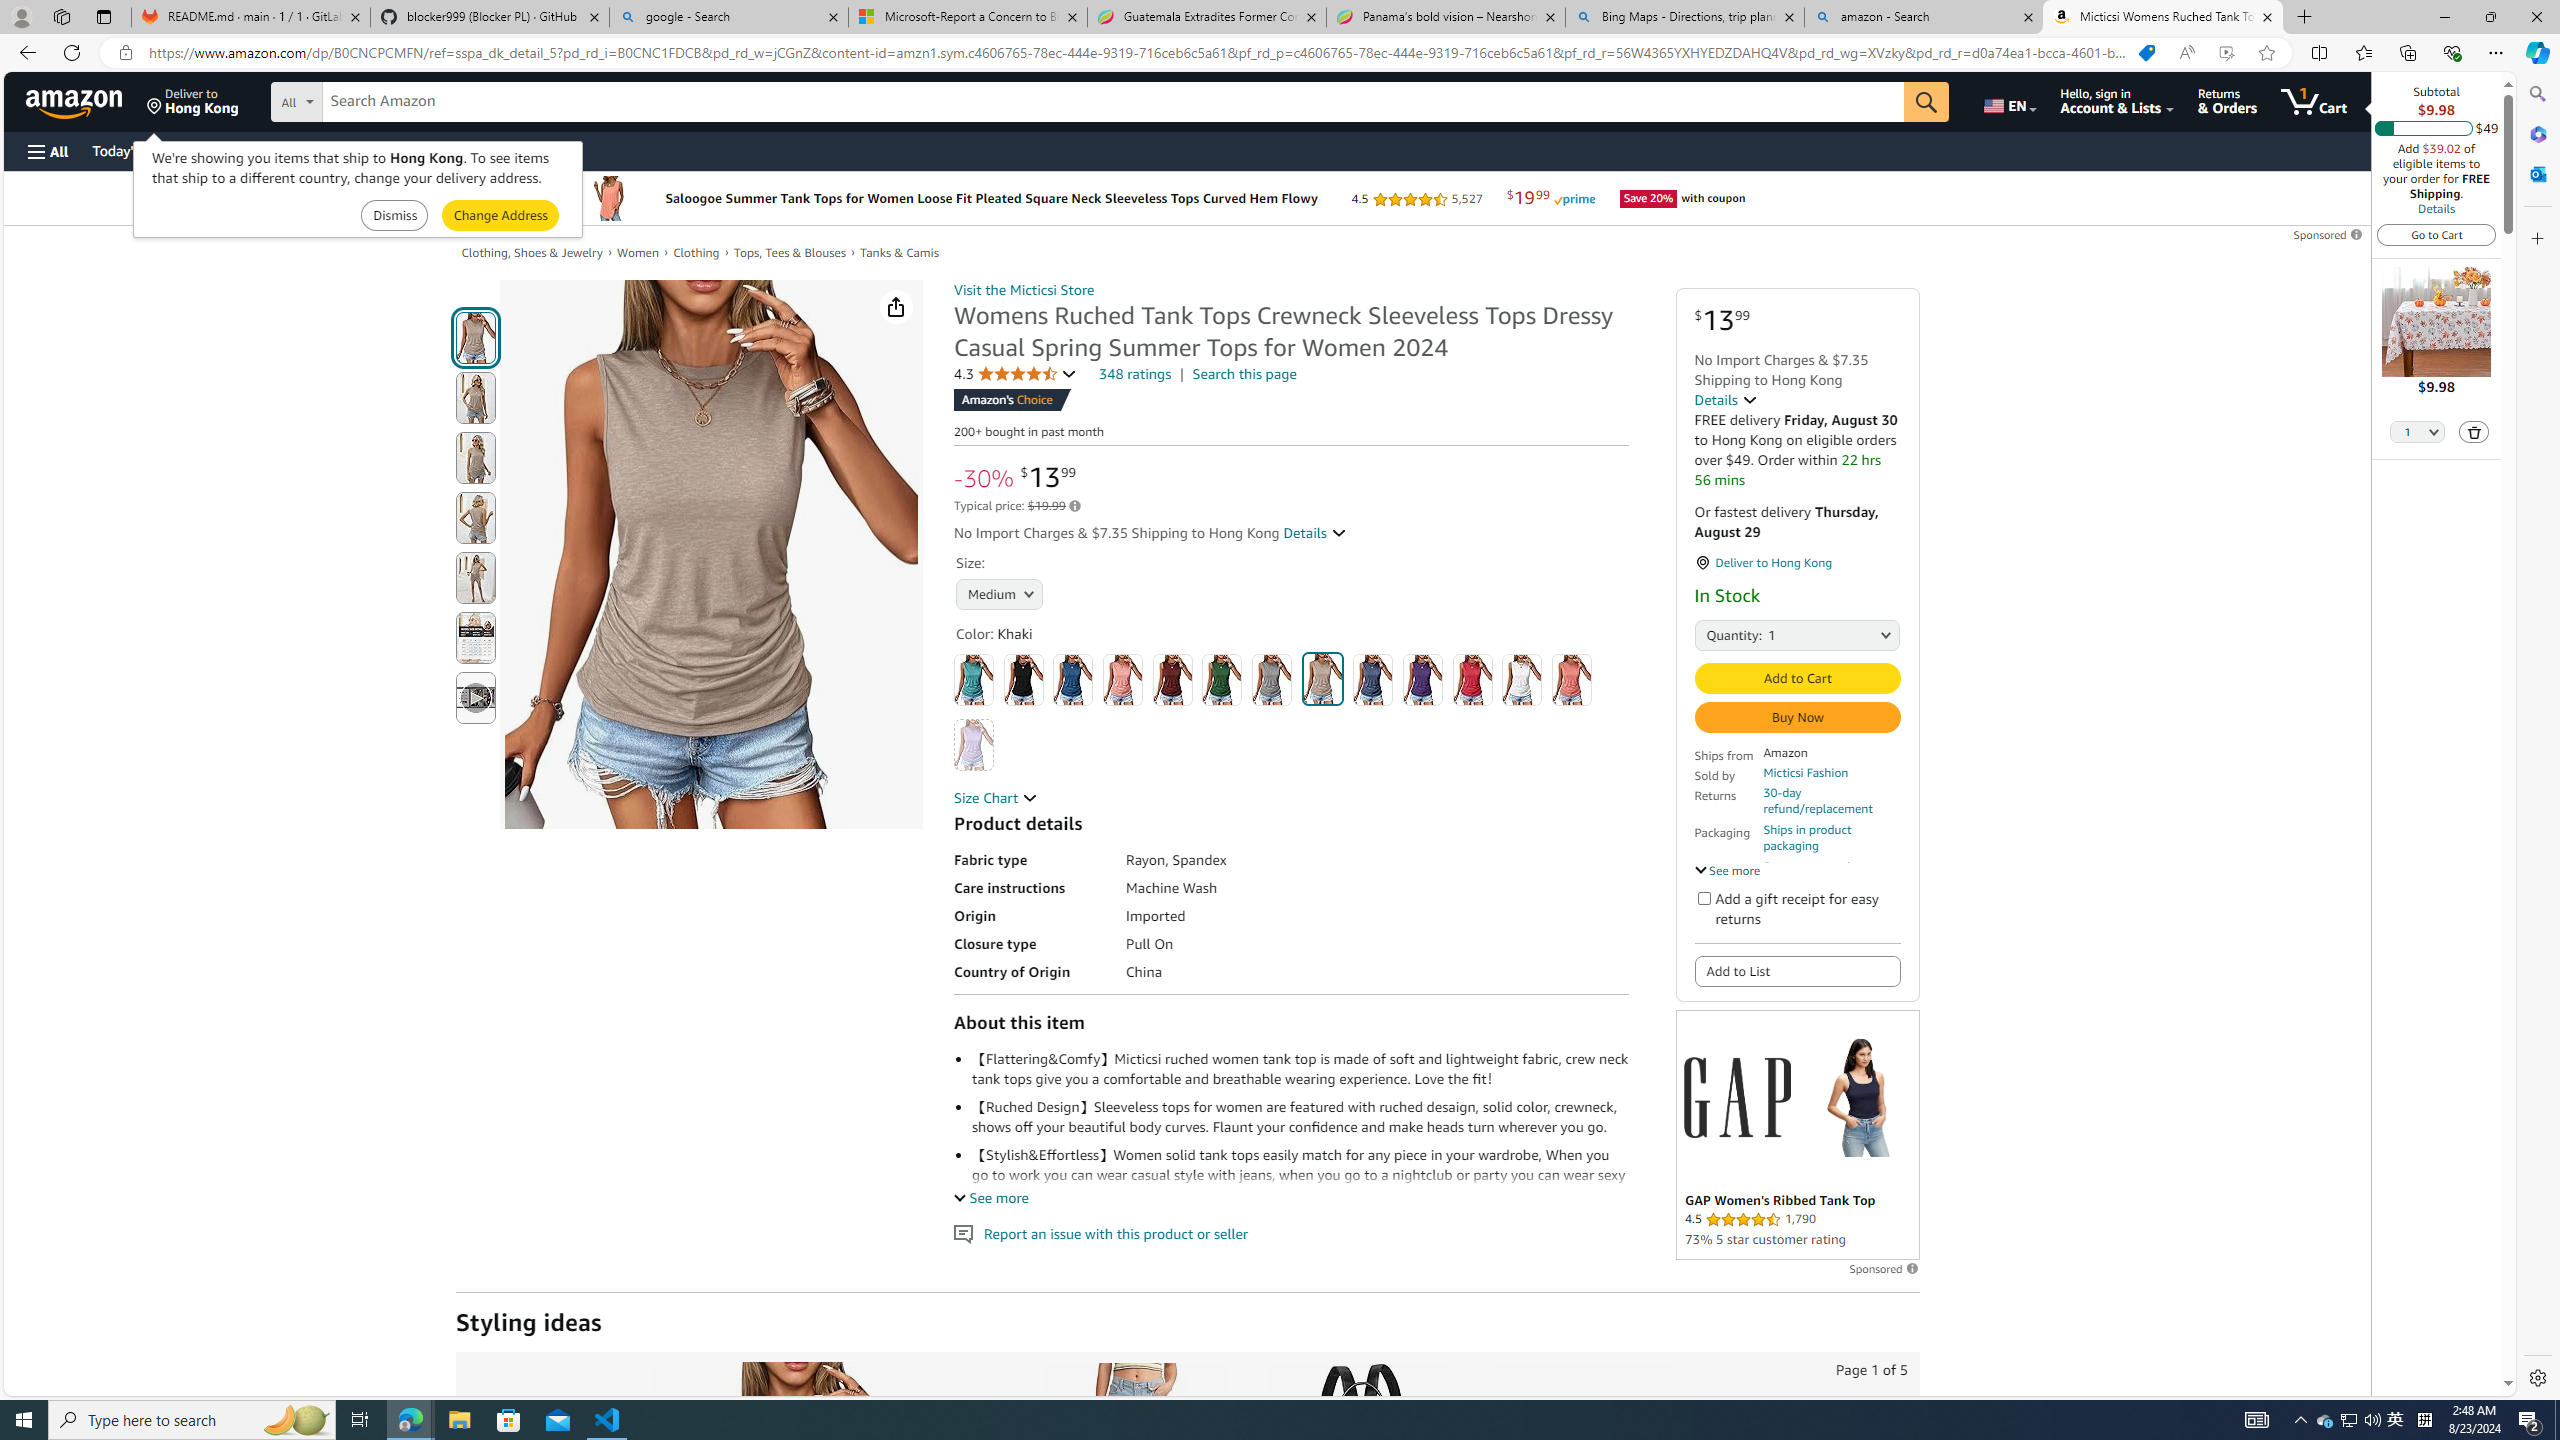 The height and width of the screenshot is (1440, 2560). Describe the element at coordinates (995, 797) in the screenshot. I see `Size Chart ` at that location.